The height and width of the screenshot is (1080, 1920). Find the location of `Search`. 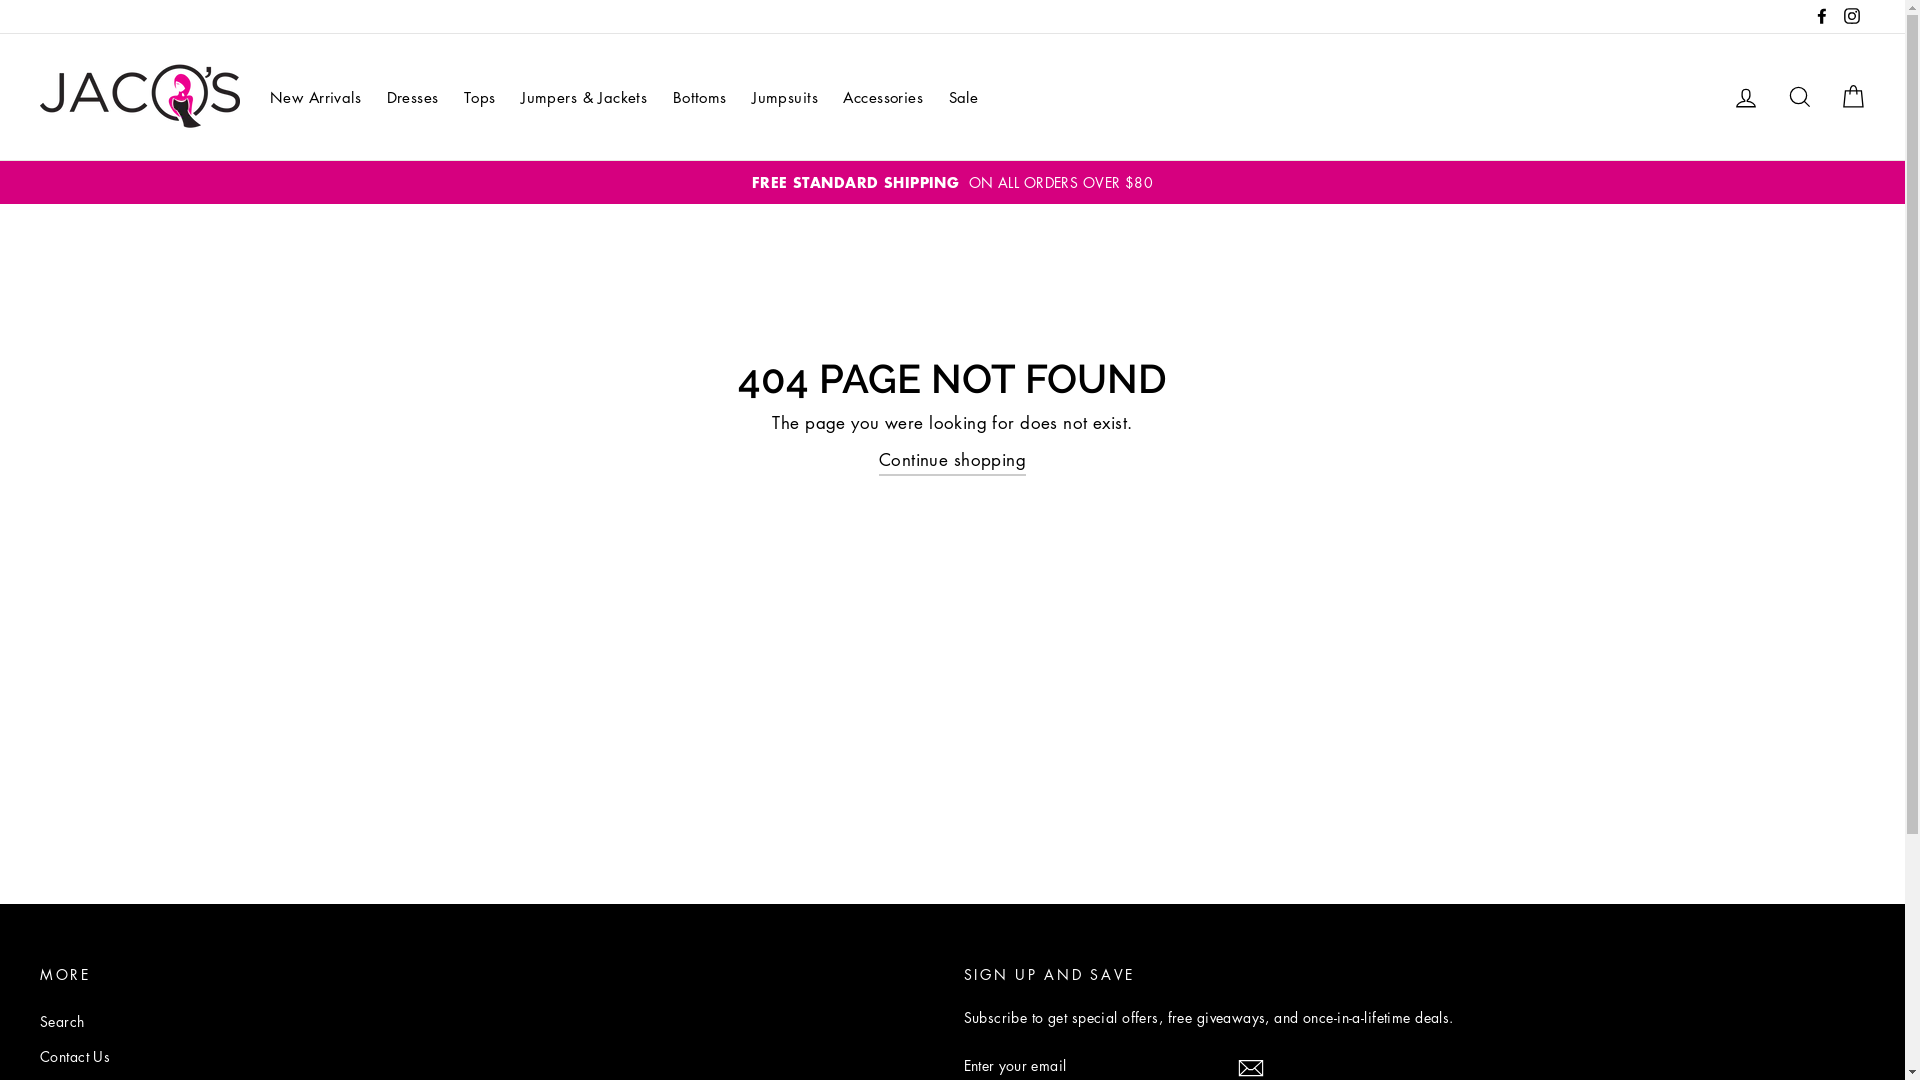

Search is located at coordinates (62, 1022).